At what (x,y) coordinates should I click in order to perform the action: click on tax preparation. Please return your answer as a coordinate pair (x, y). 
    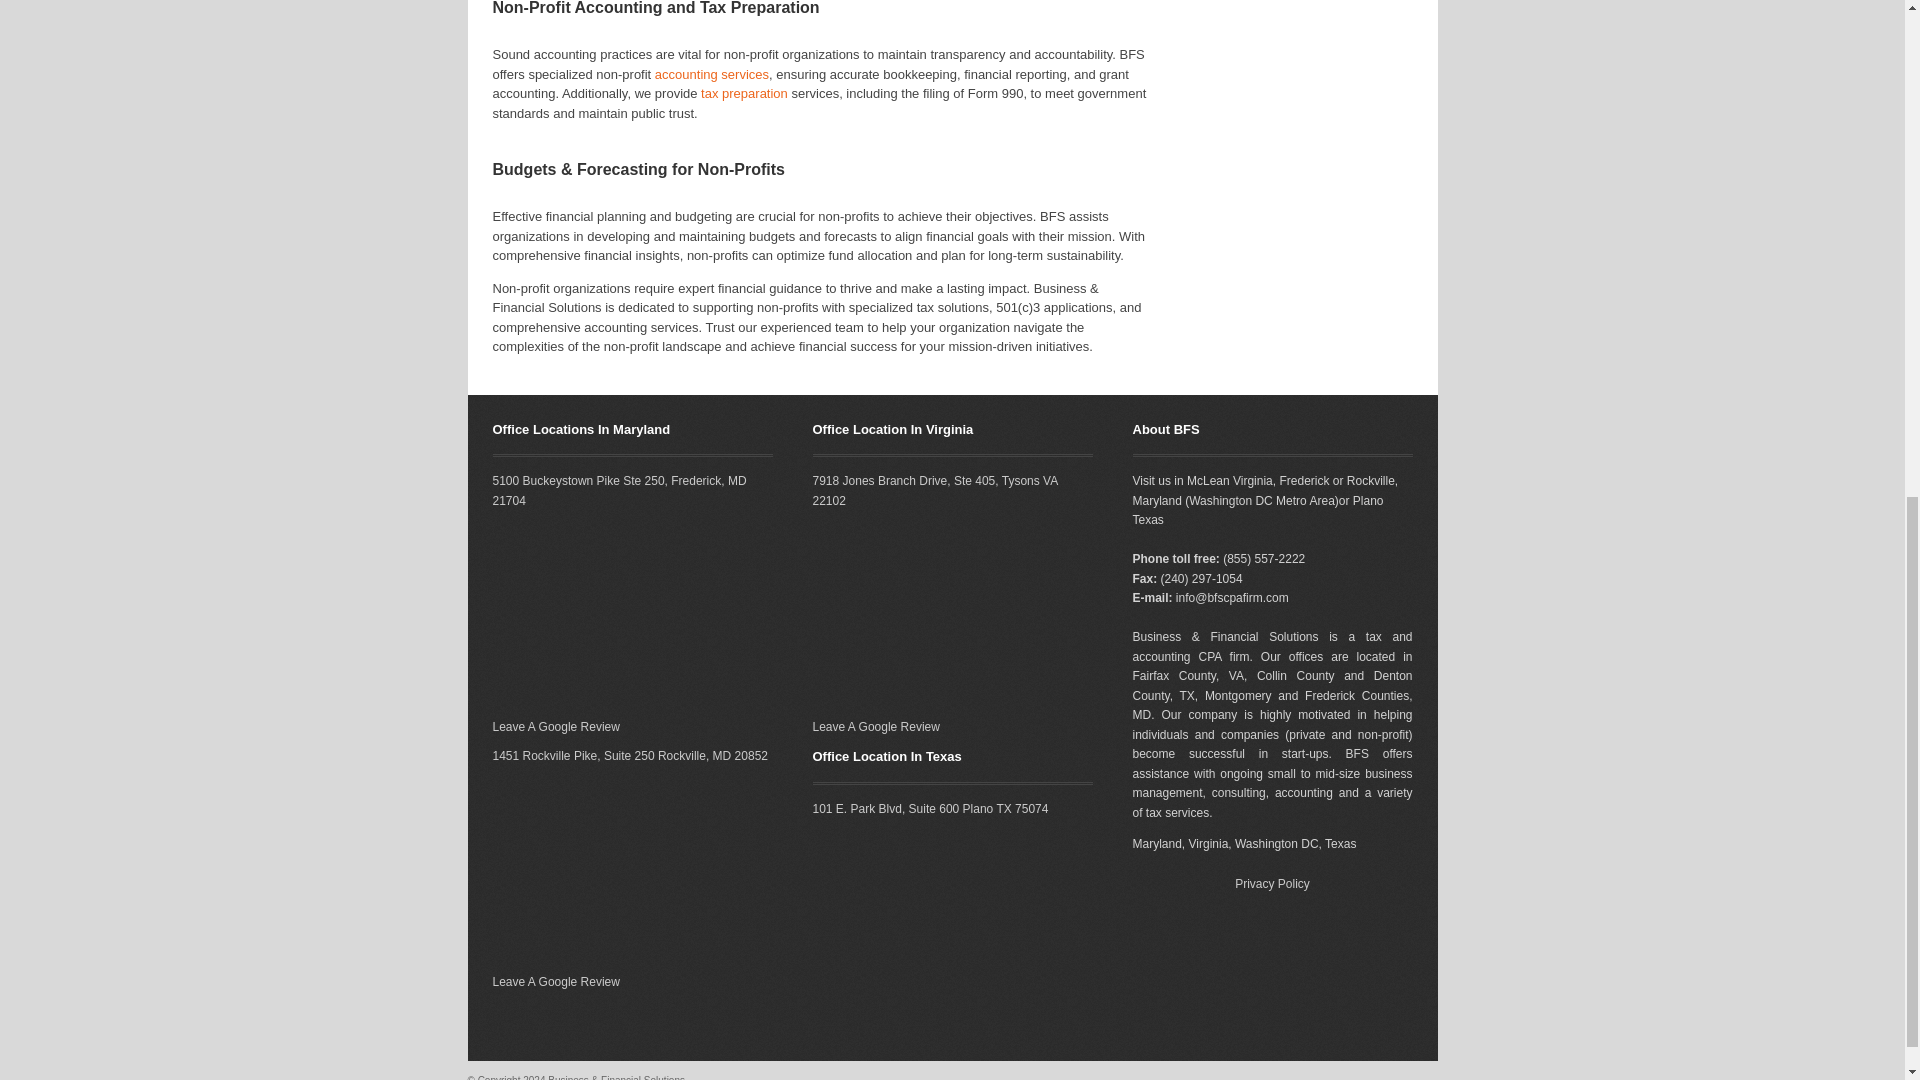
    Looking at the image, I should click on (744, 94).